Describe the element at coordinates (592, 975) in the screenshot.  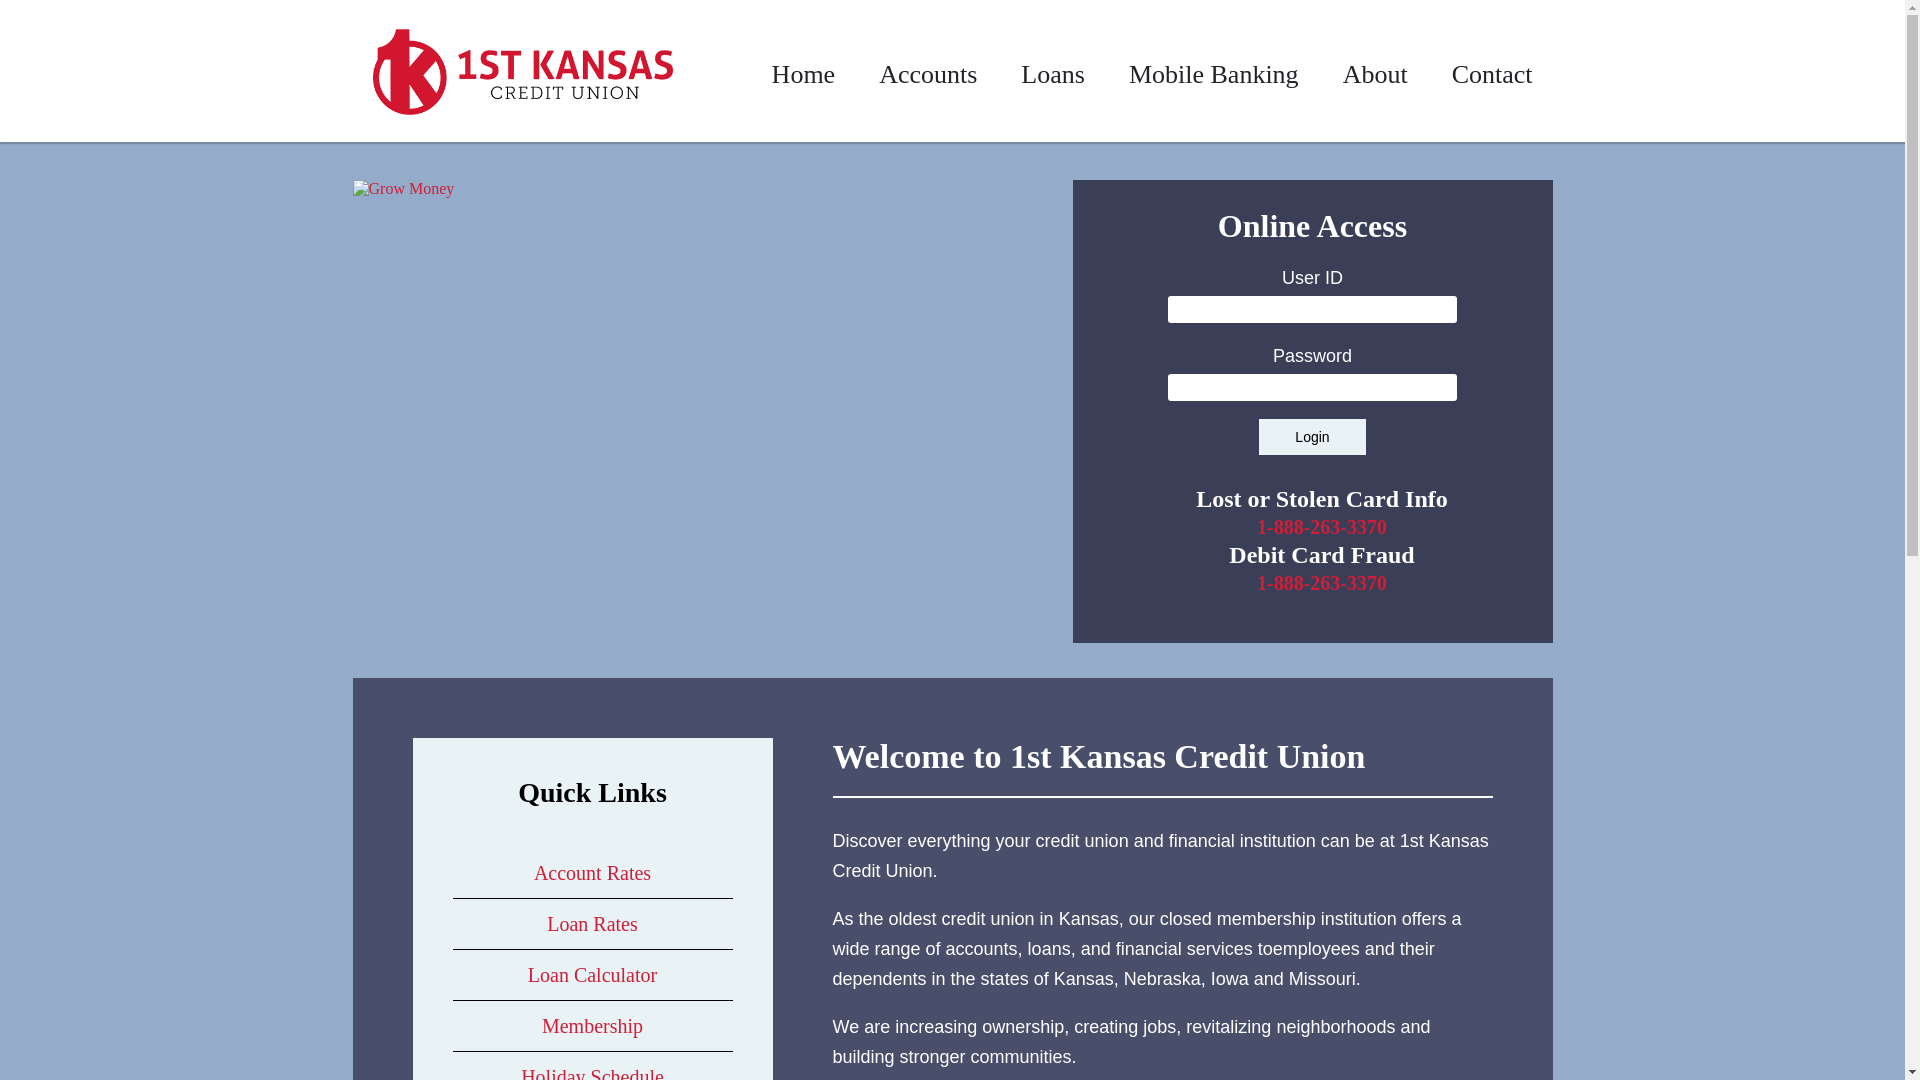
I see `Loan Calculator` at that location.